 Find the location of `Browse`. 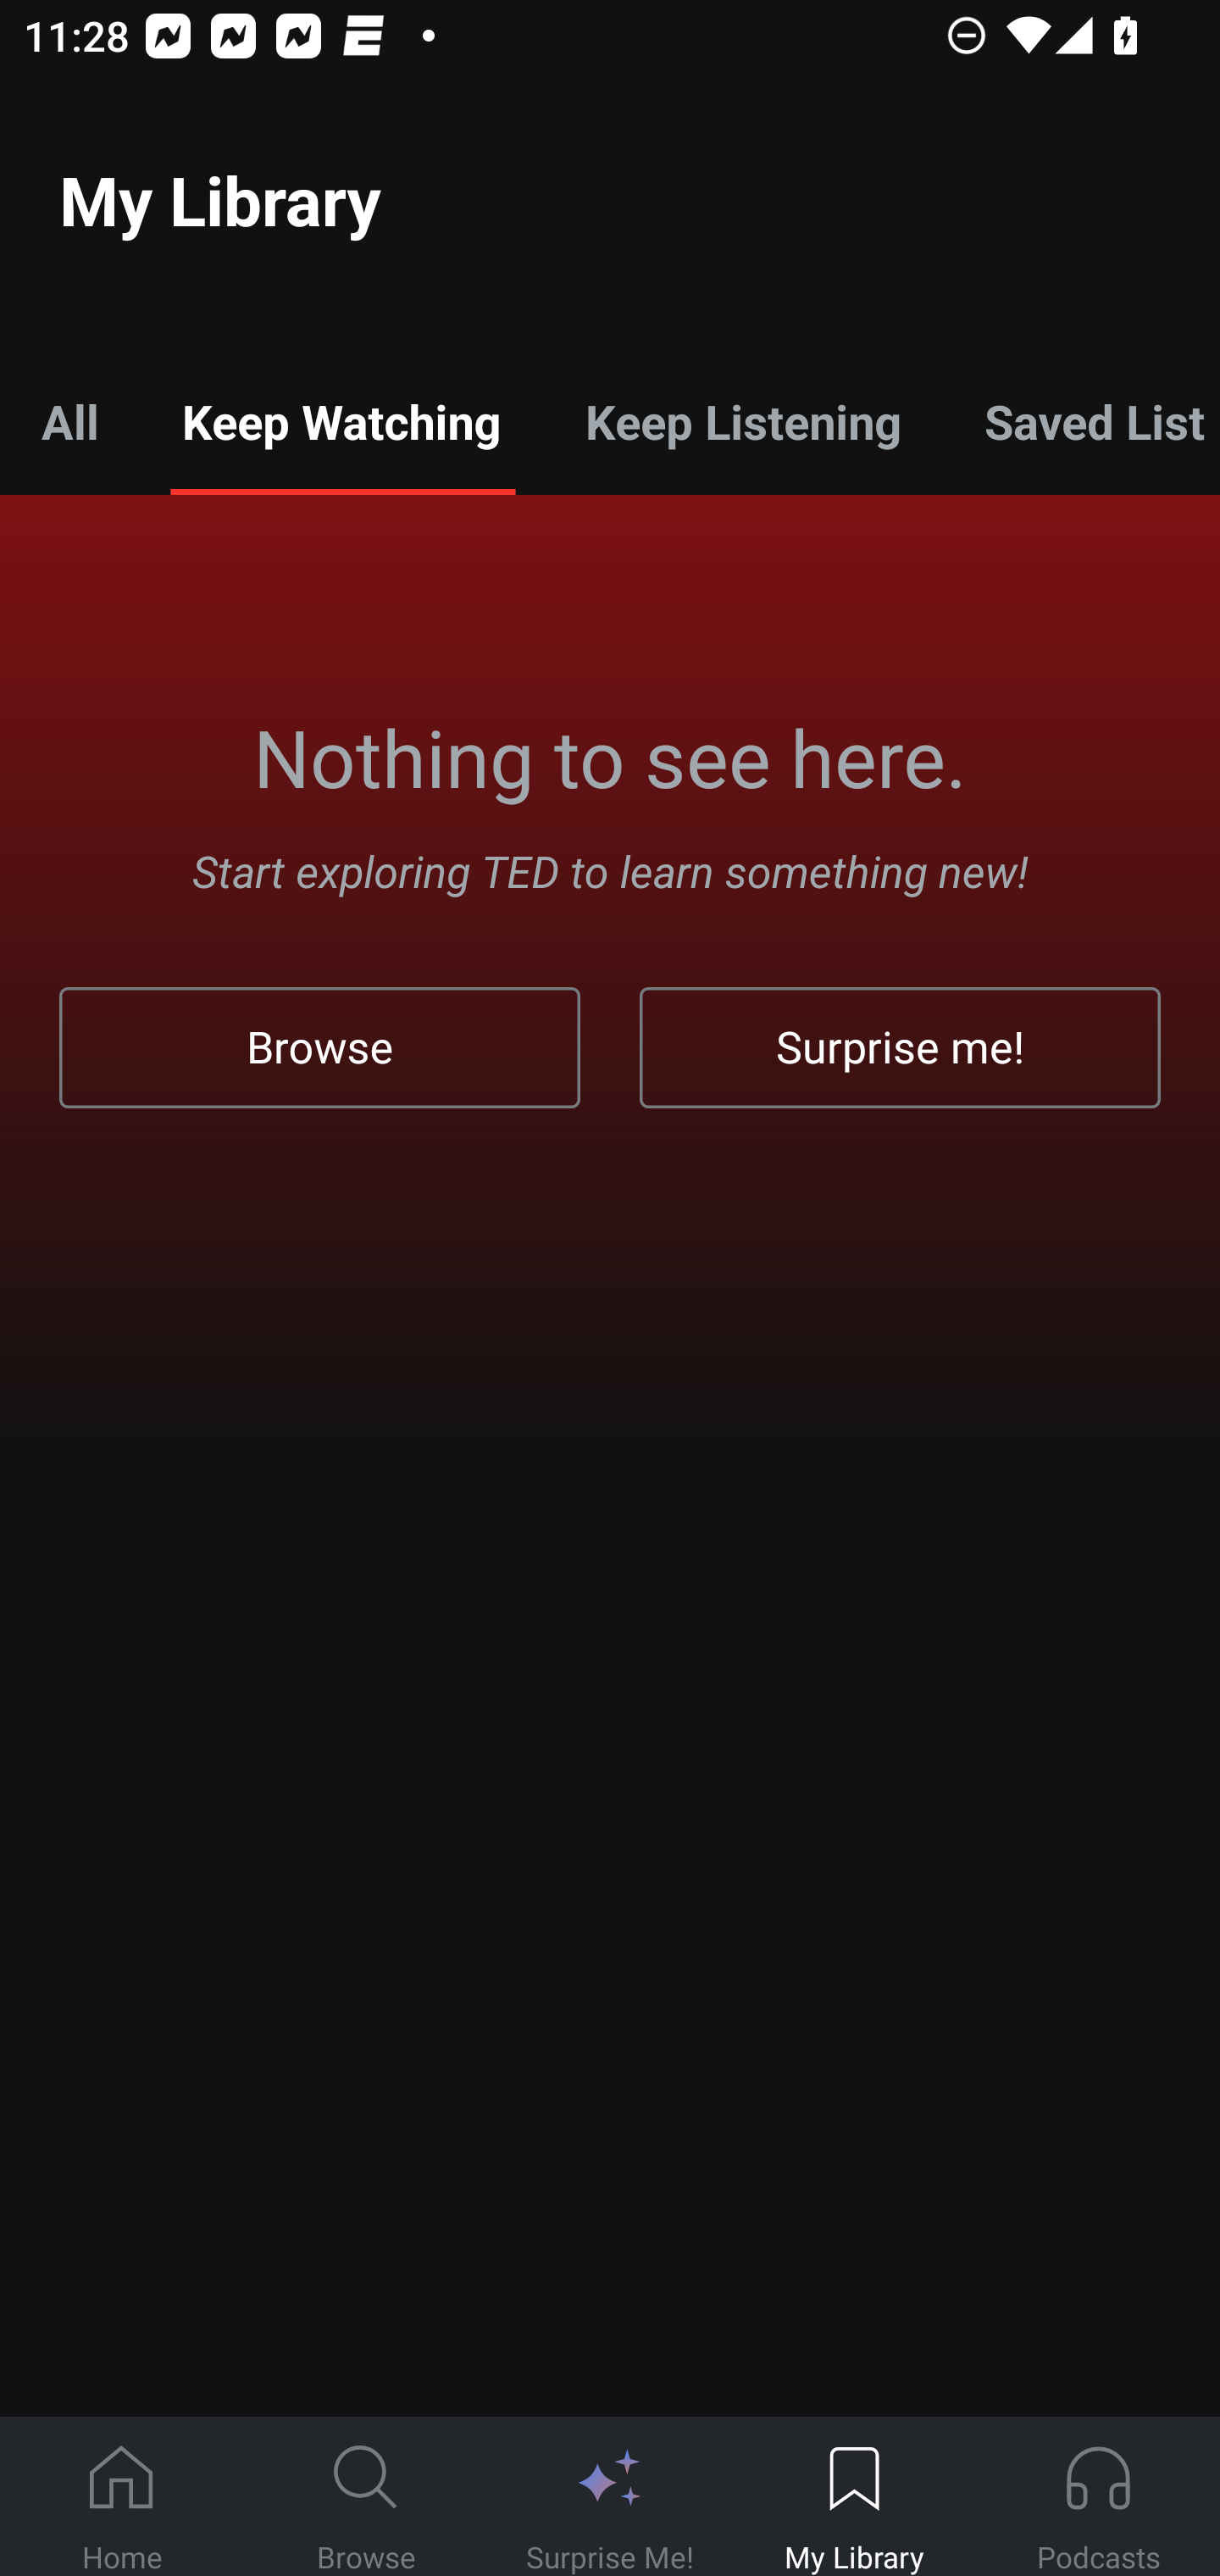

Browse is located at coordinates (320, 1047).